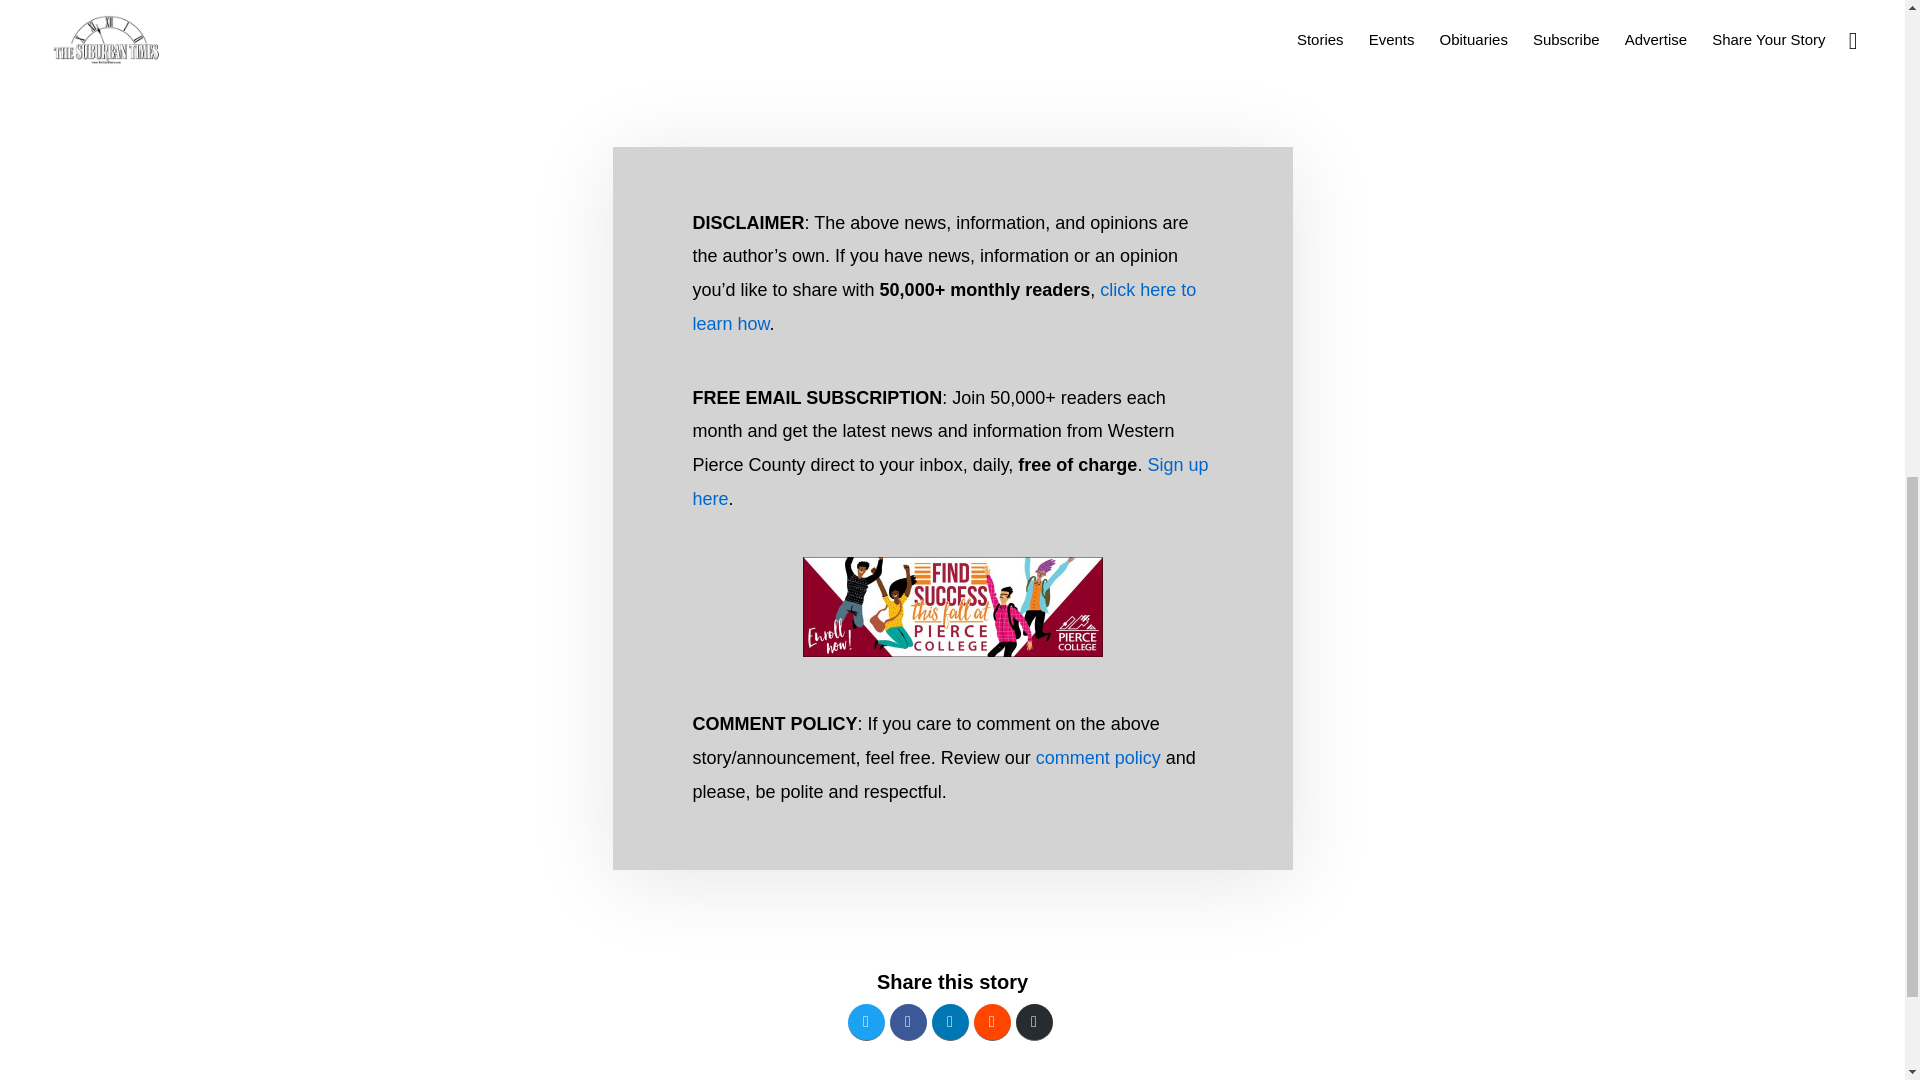 This screenshot has width=1920, height=1080. I want to click on Share on LinkedIn, so click(950, 1022).